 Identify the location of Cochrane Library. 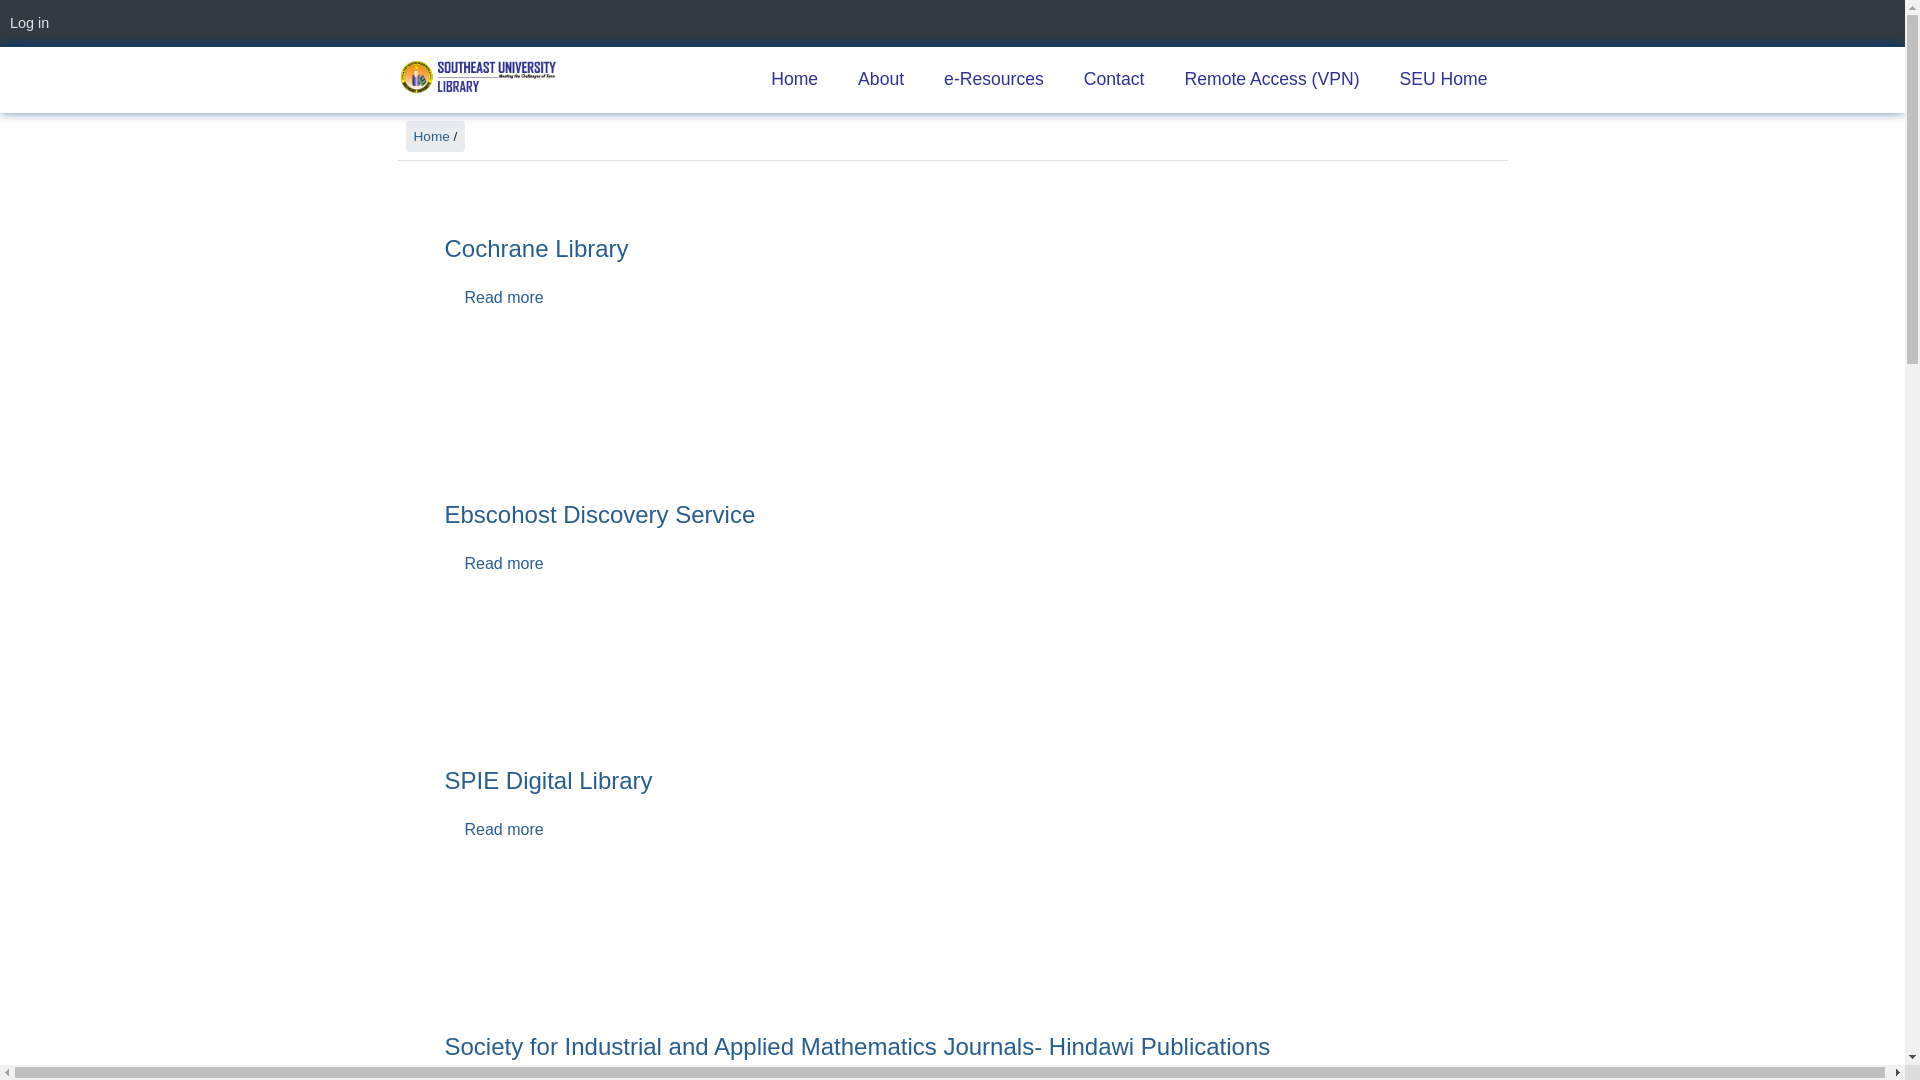
(536, 248).